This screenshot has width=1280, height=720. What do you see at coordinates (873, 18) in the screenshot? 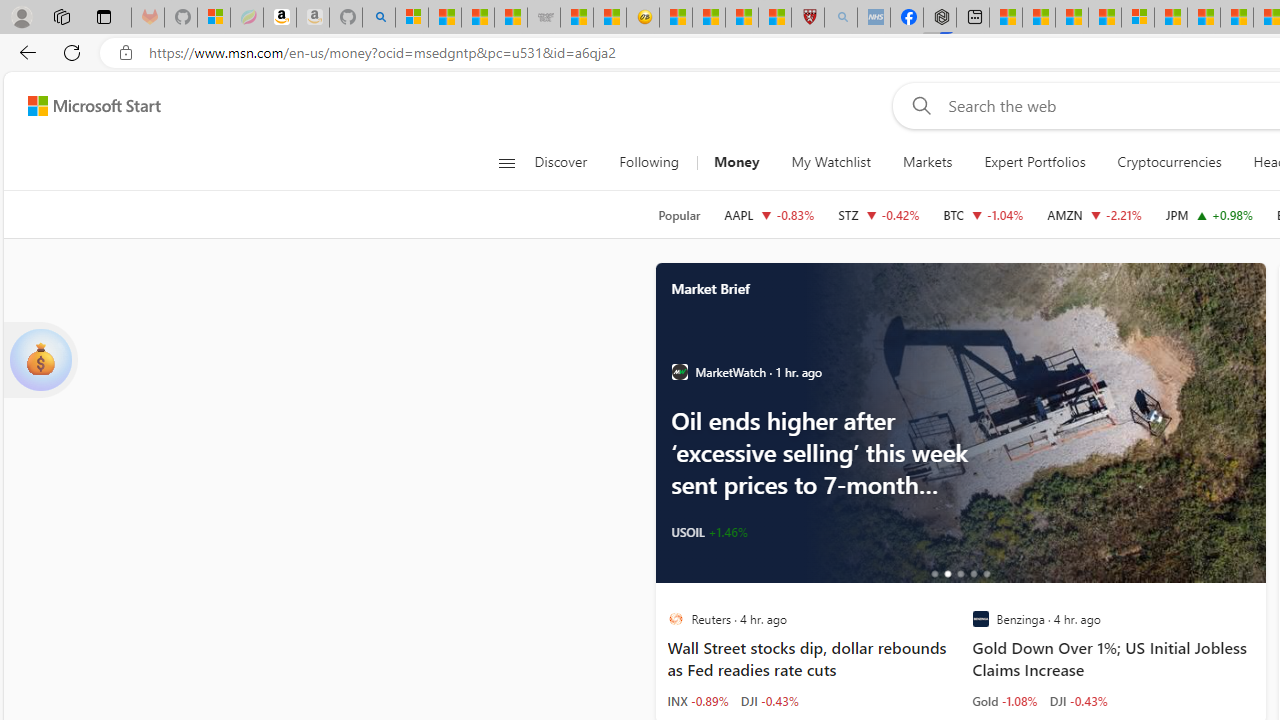
I see `NCL Adult Asthma Inhaler Choice Guideline - Sleeping` at bounding box center [873, 18].